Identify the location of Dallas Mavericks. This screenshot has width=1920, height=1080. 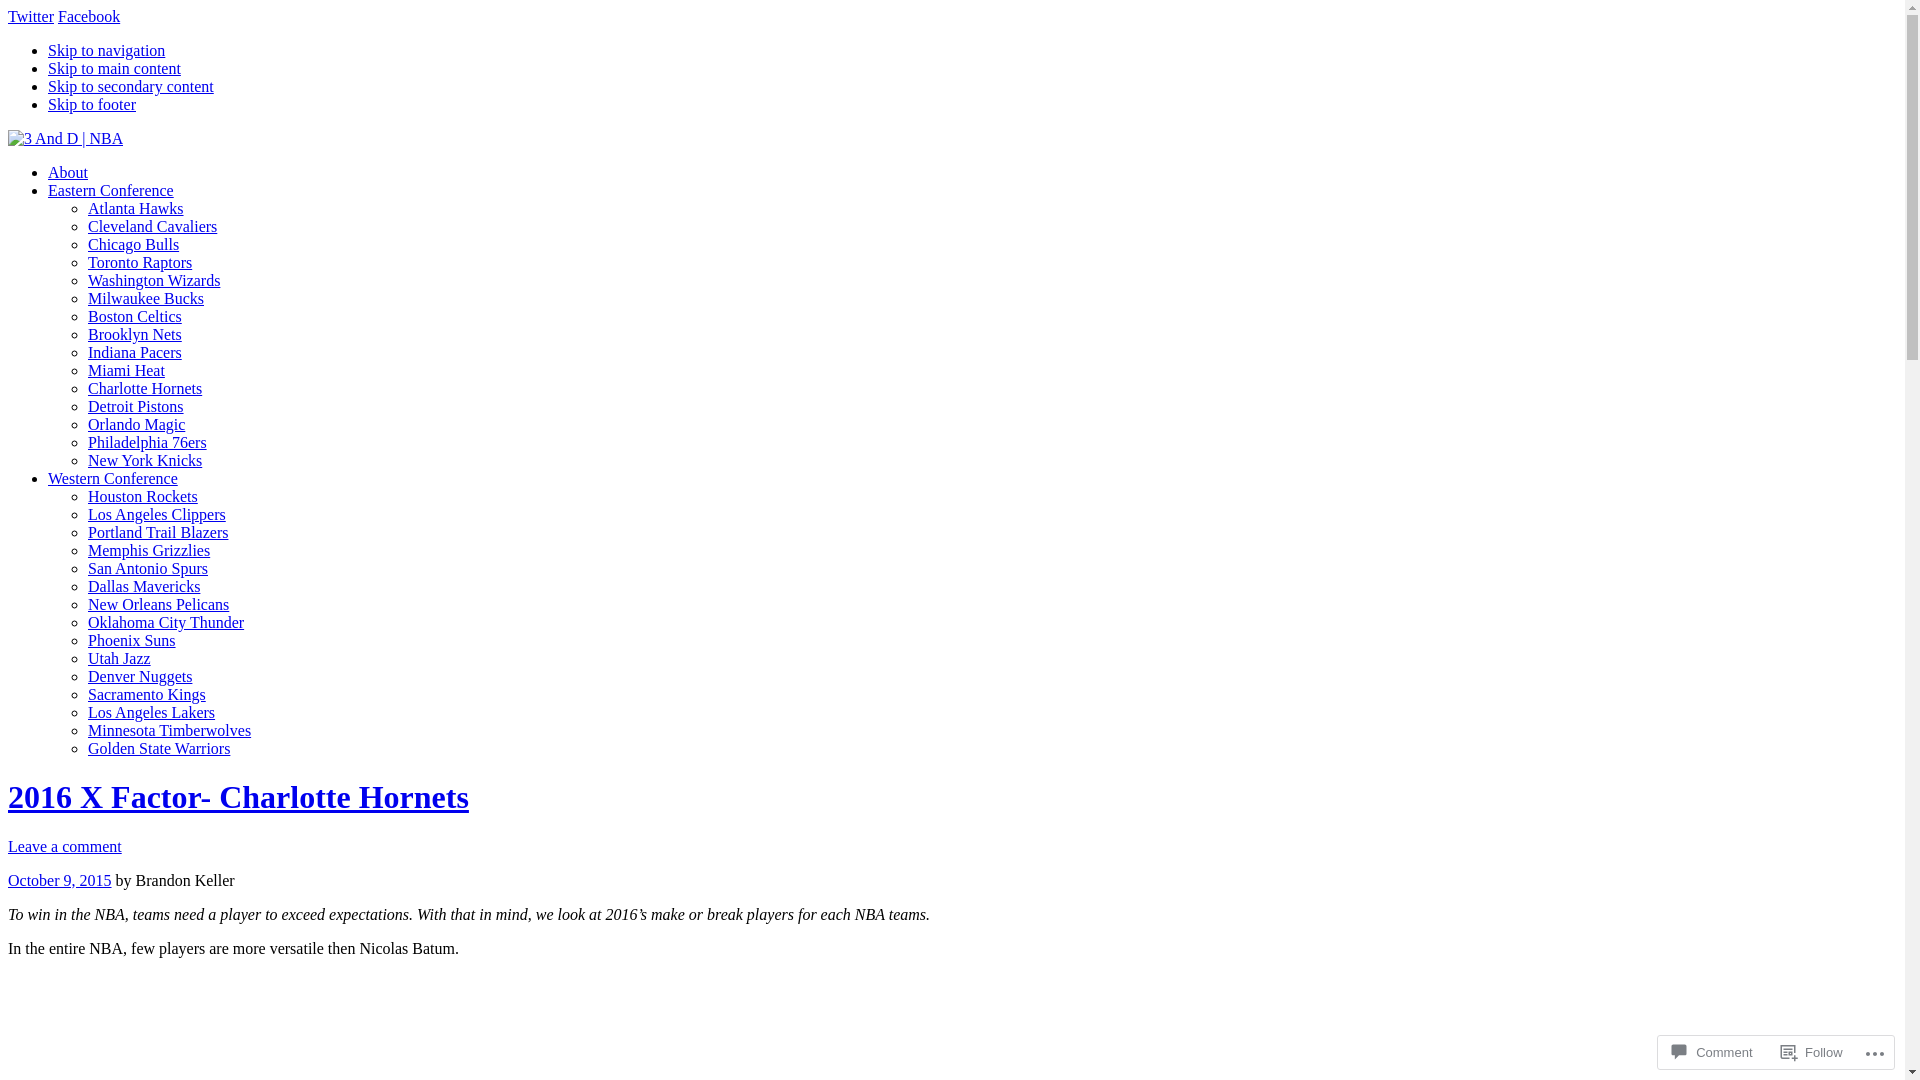
(144, 586).